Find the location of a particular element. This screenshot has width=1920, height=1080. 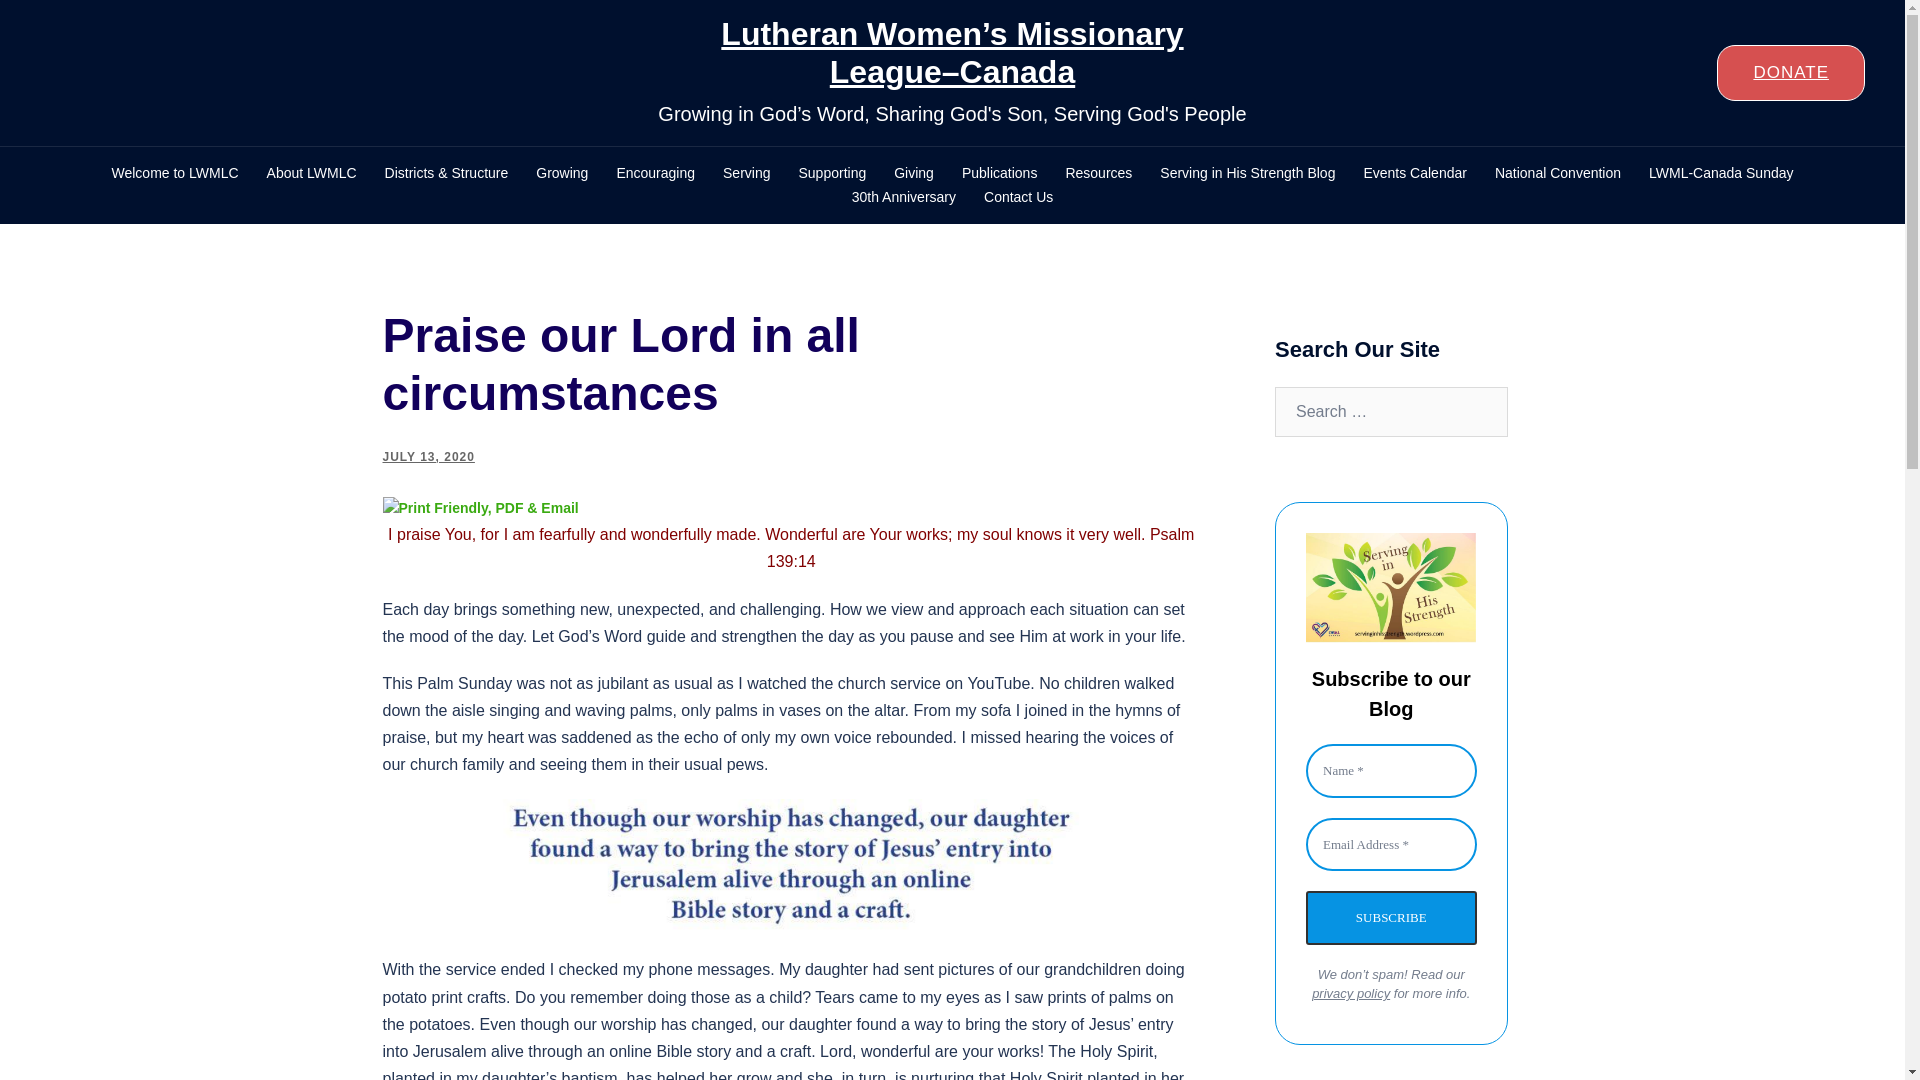

Email Address is located at coordinates (1390, 844).